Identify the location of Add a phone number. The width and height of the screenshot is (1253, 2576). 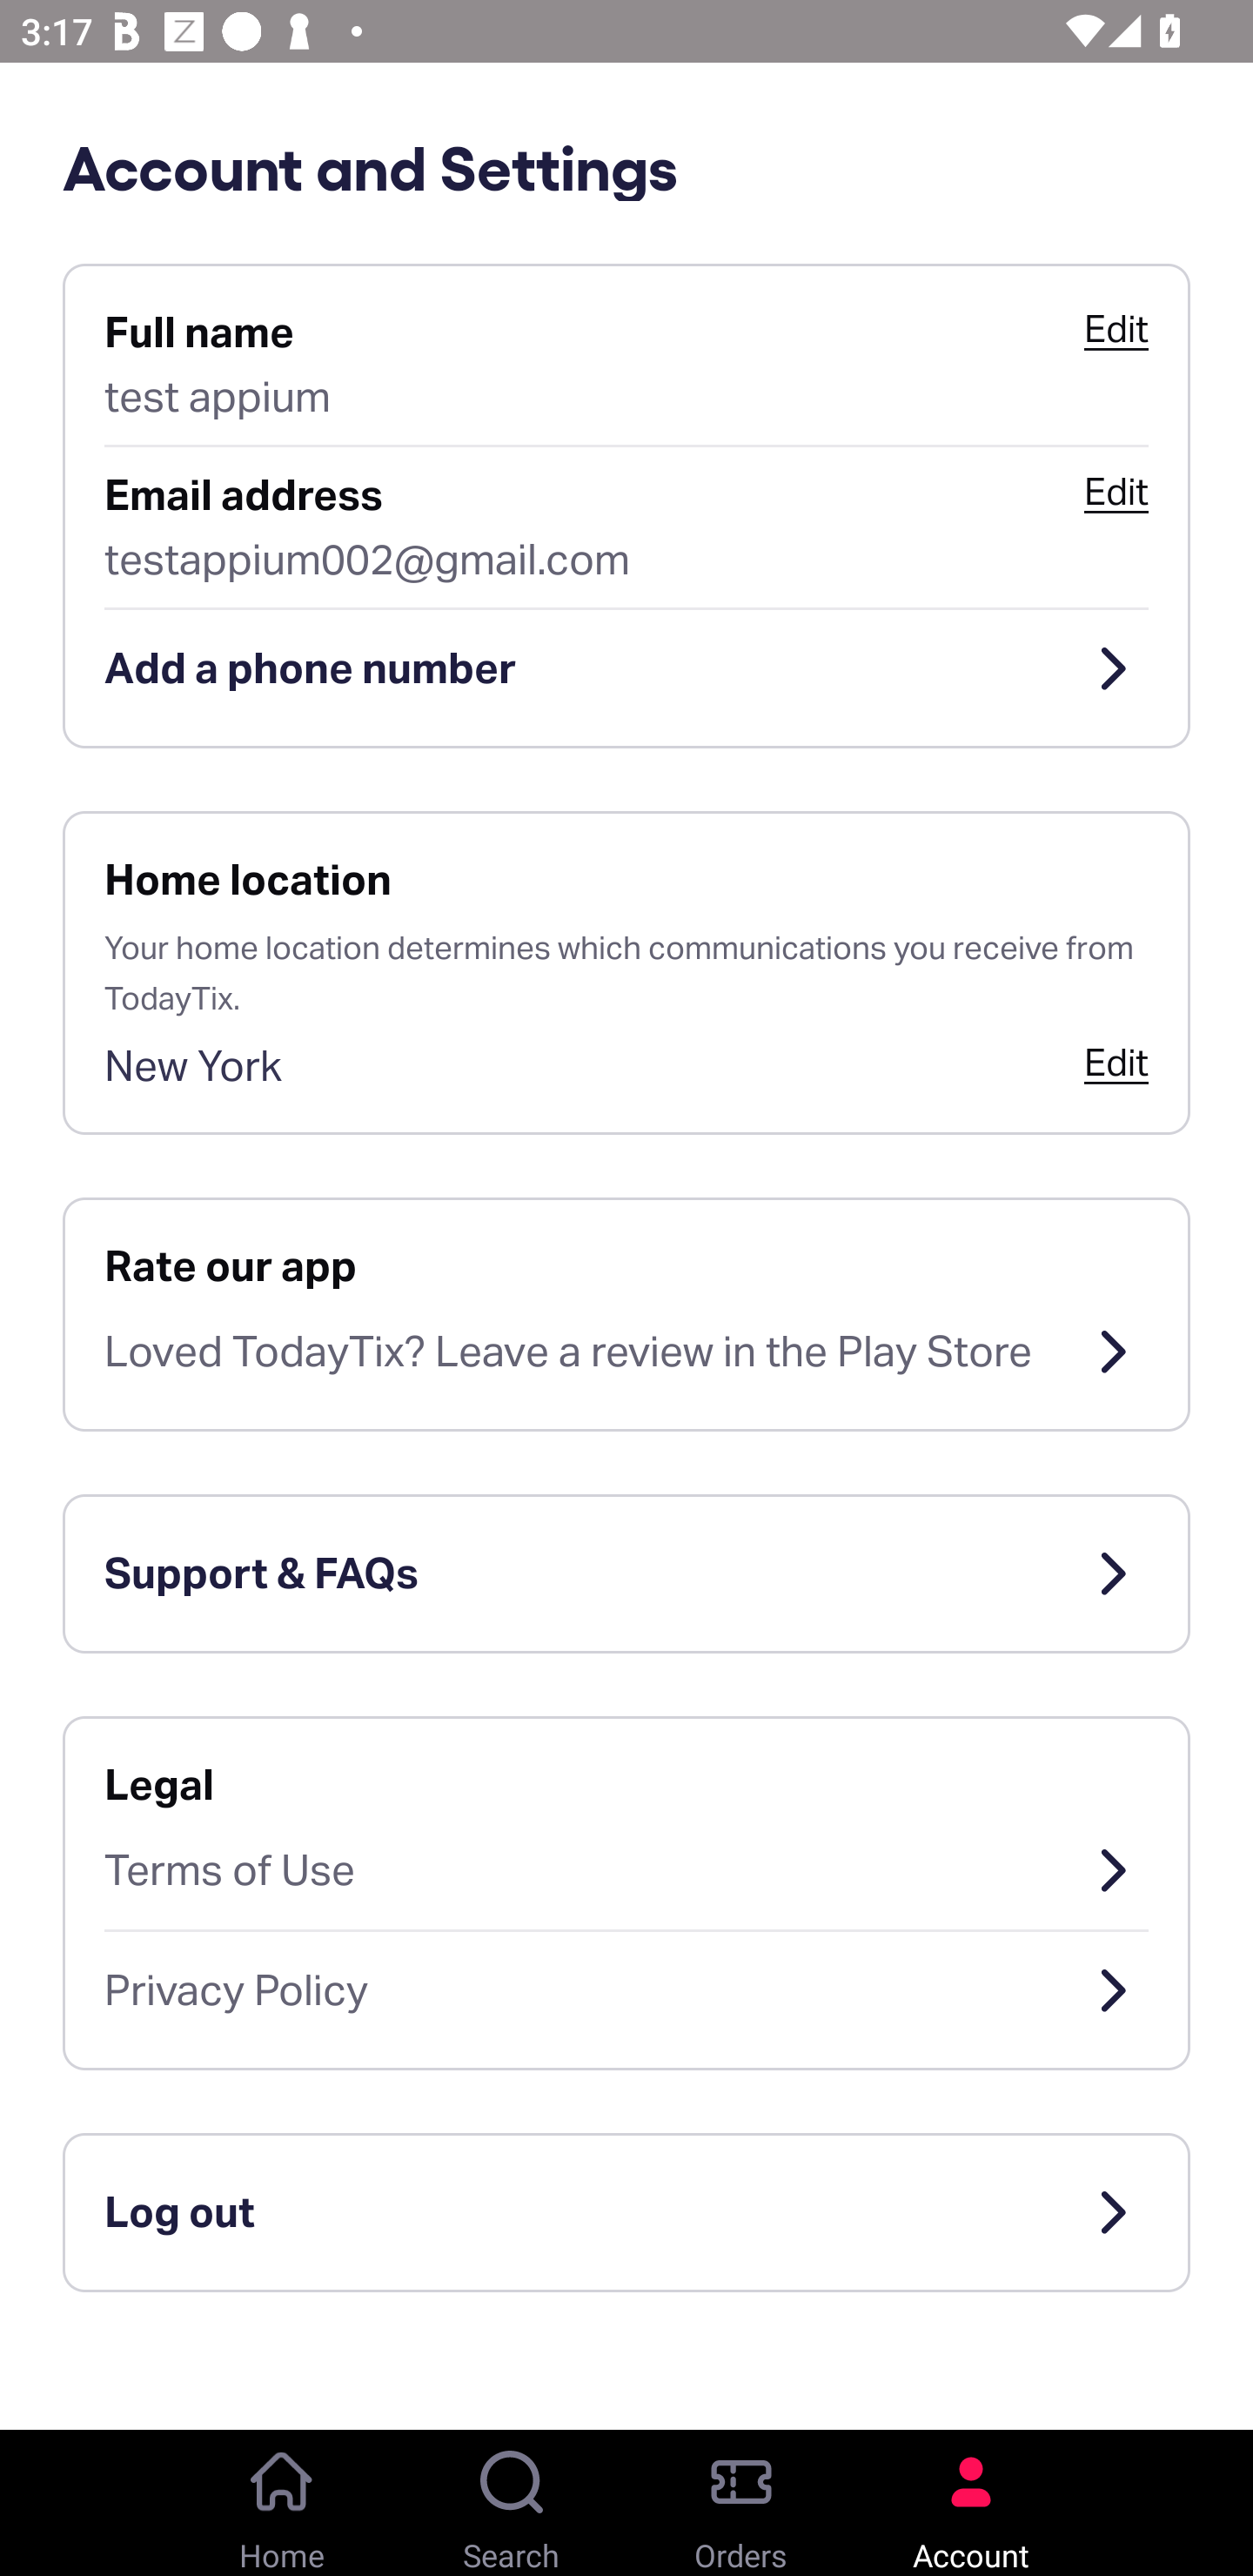
(626, 668).